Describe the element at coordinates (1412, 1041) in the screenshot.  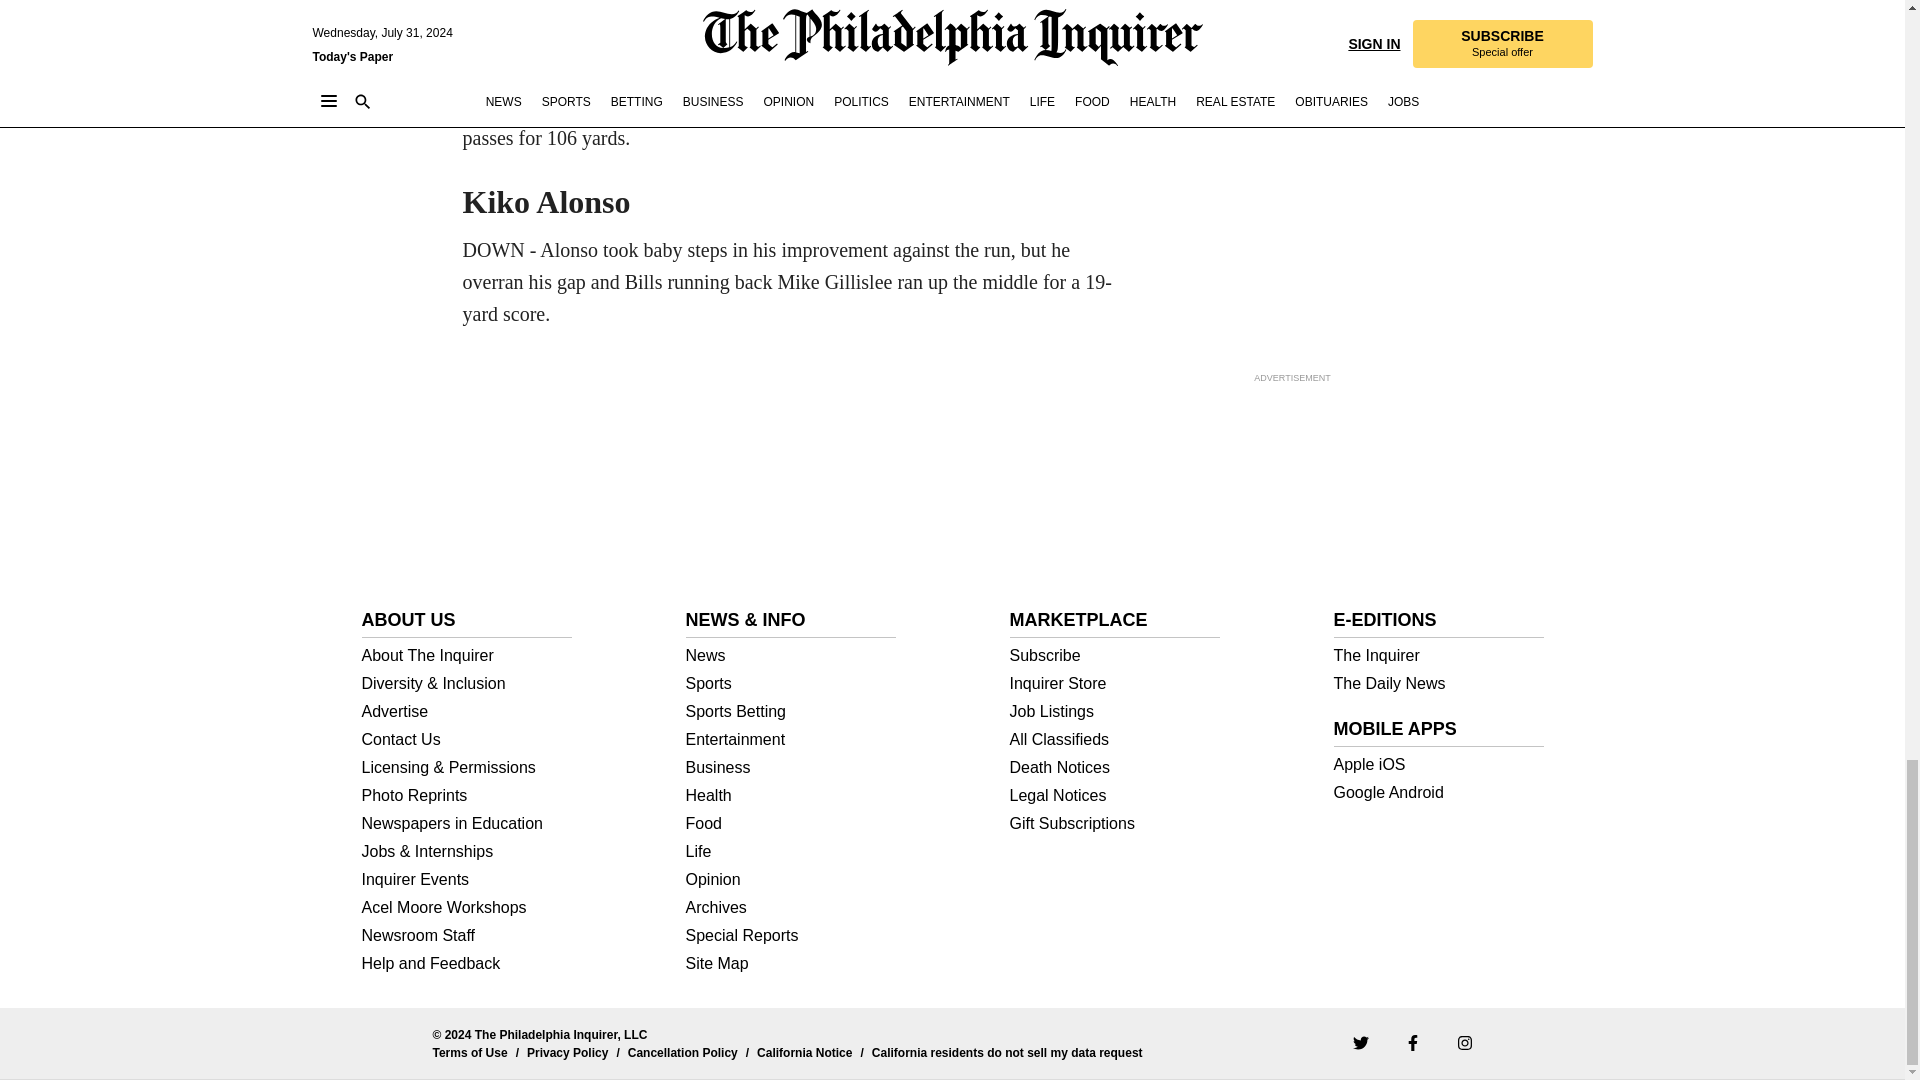
I see `Facebook` at that location.